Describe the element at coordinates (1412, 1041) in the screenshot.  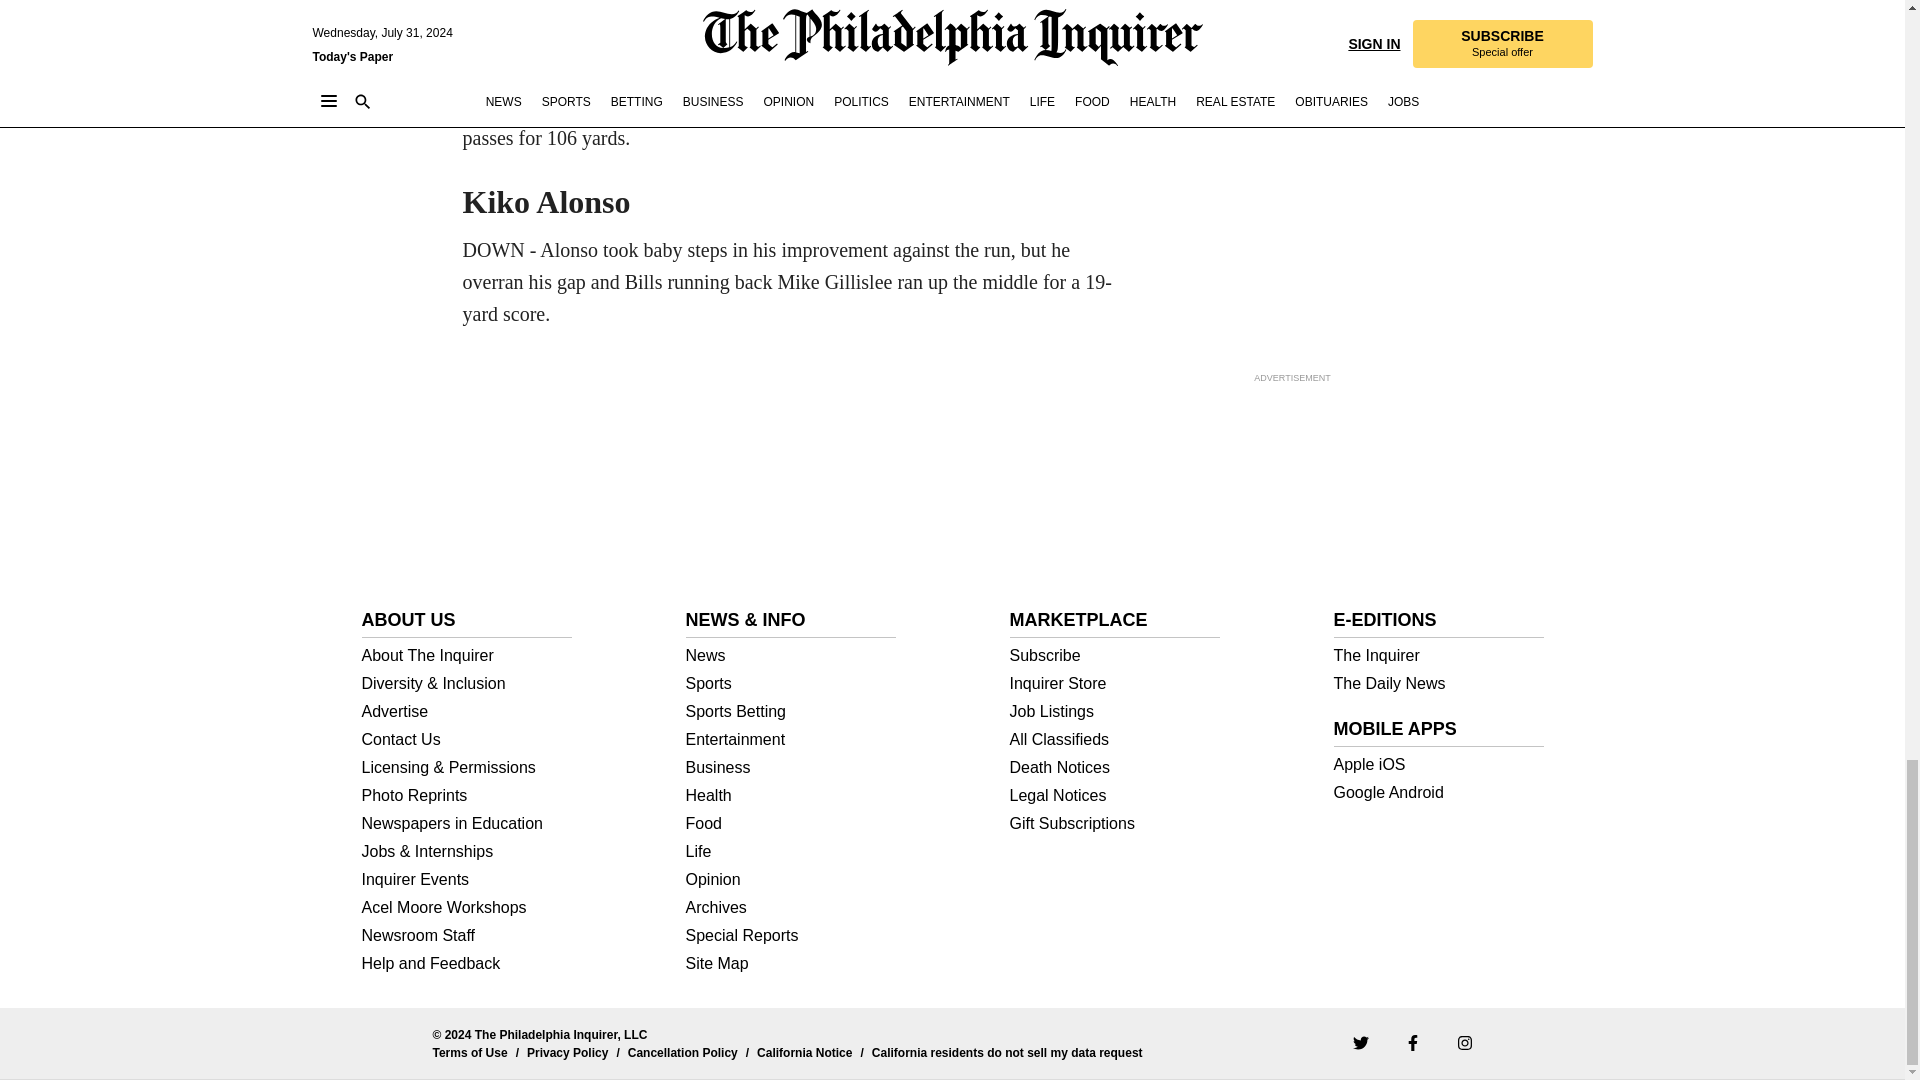
I see `Facebook` at that location.